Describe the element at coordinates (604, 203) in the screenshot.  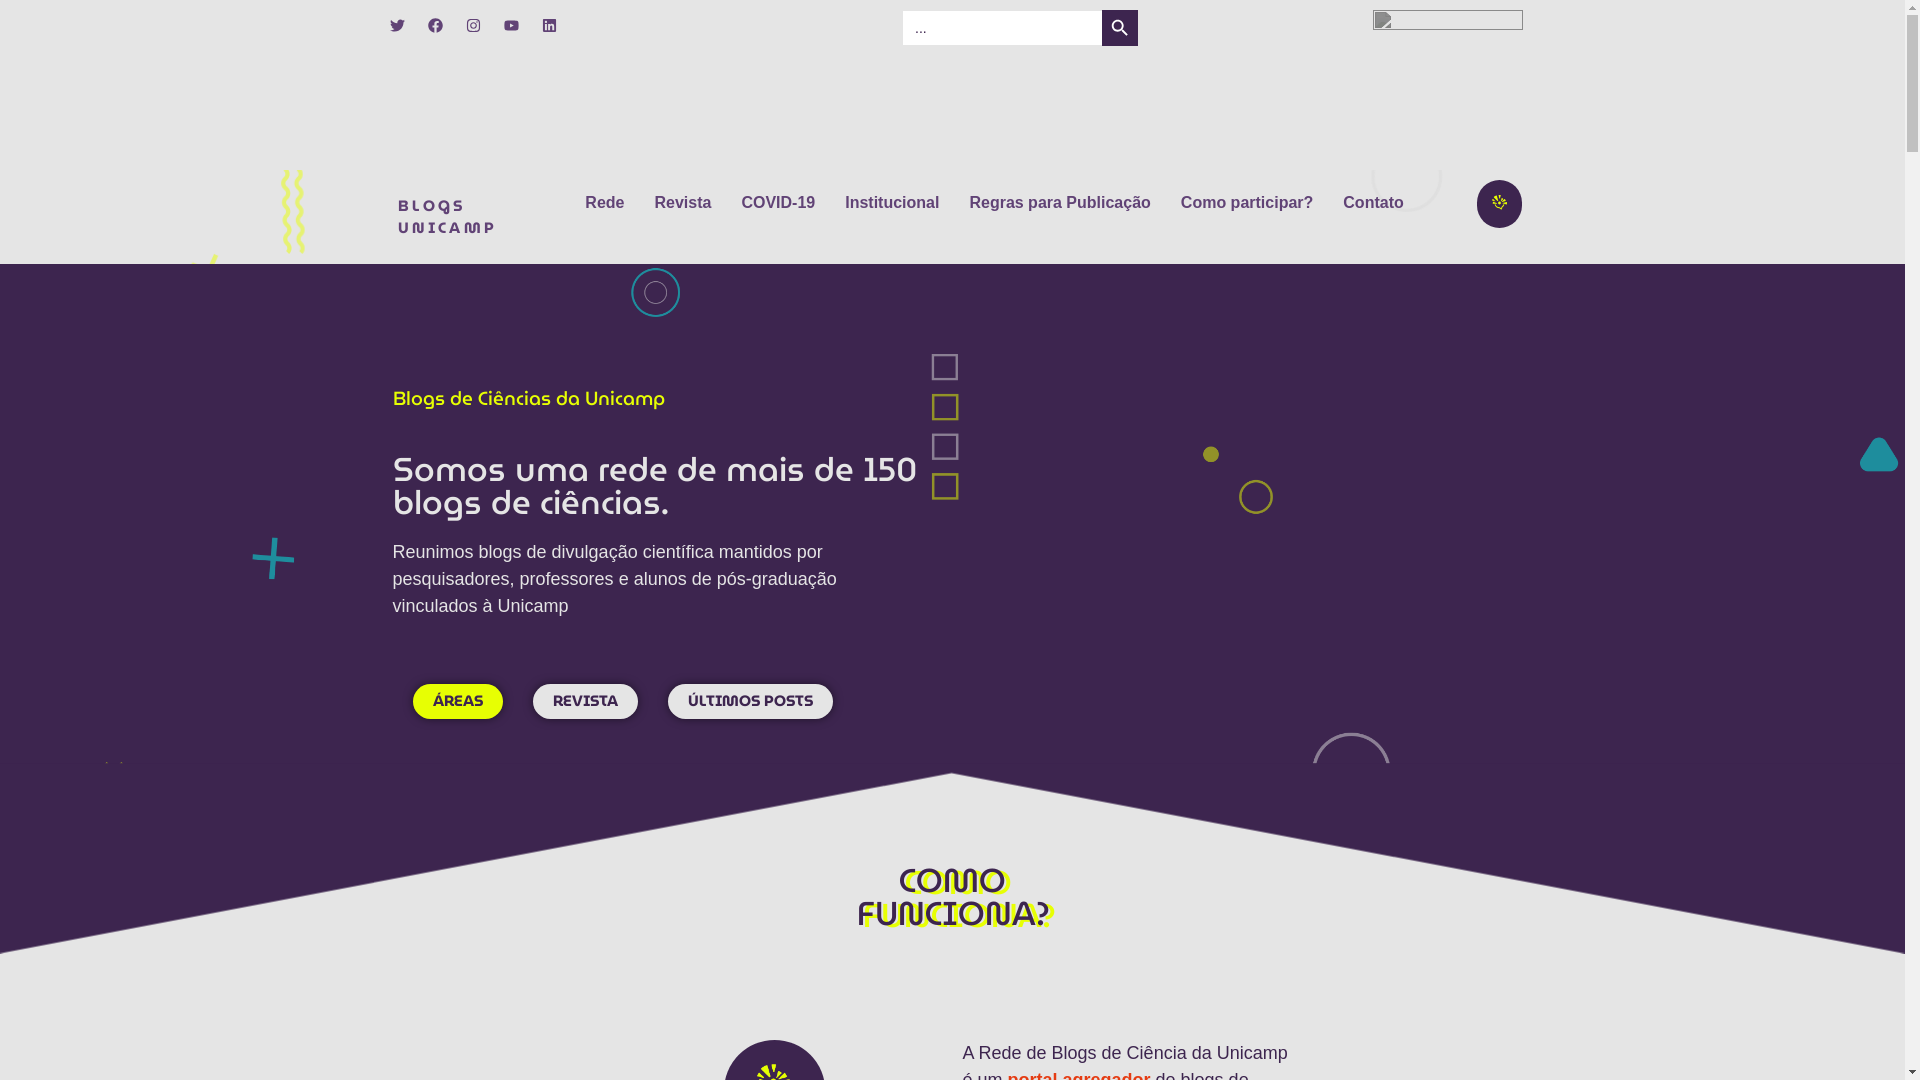
I see `Rede` at that location.